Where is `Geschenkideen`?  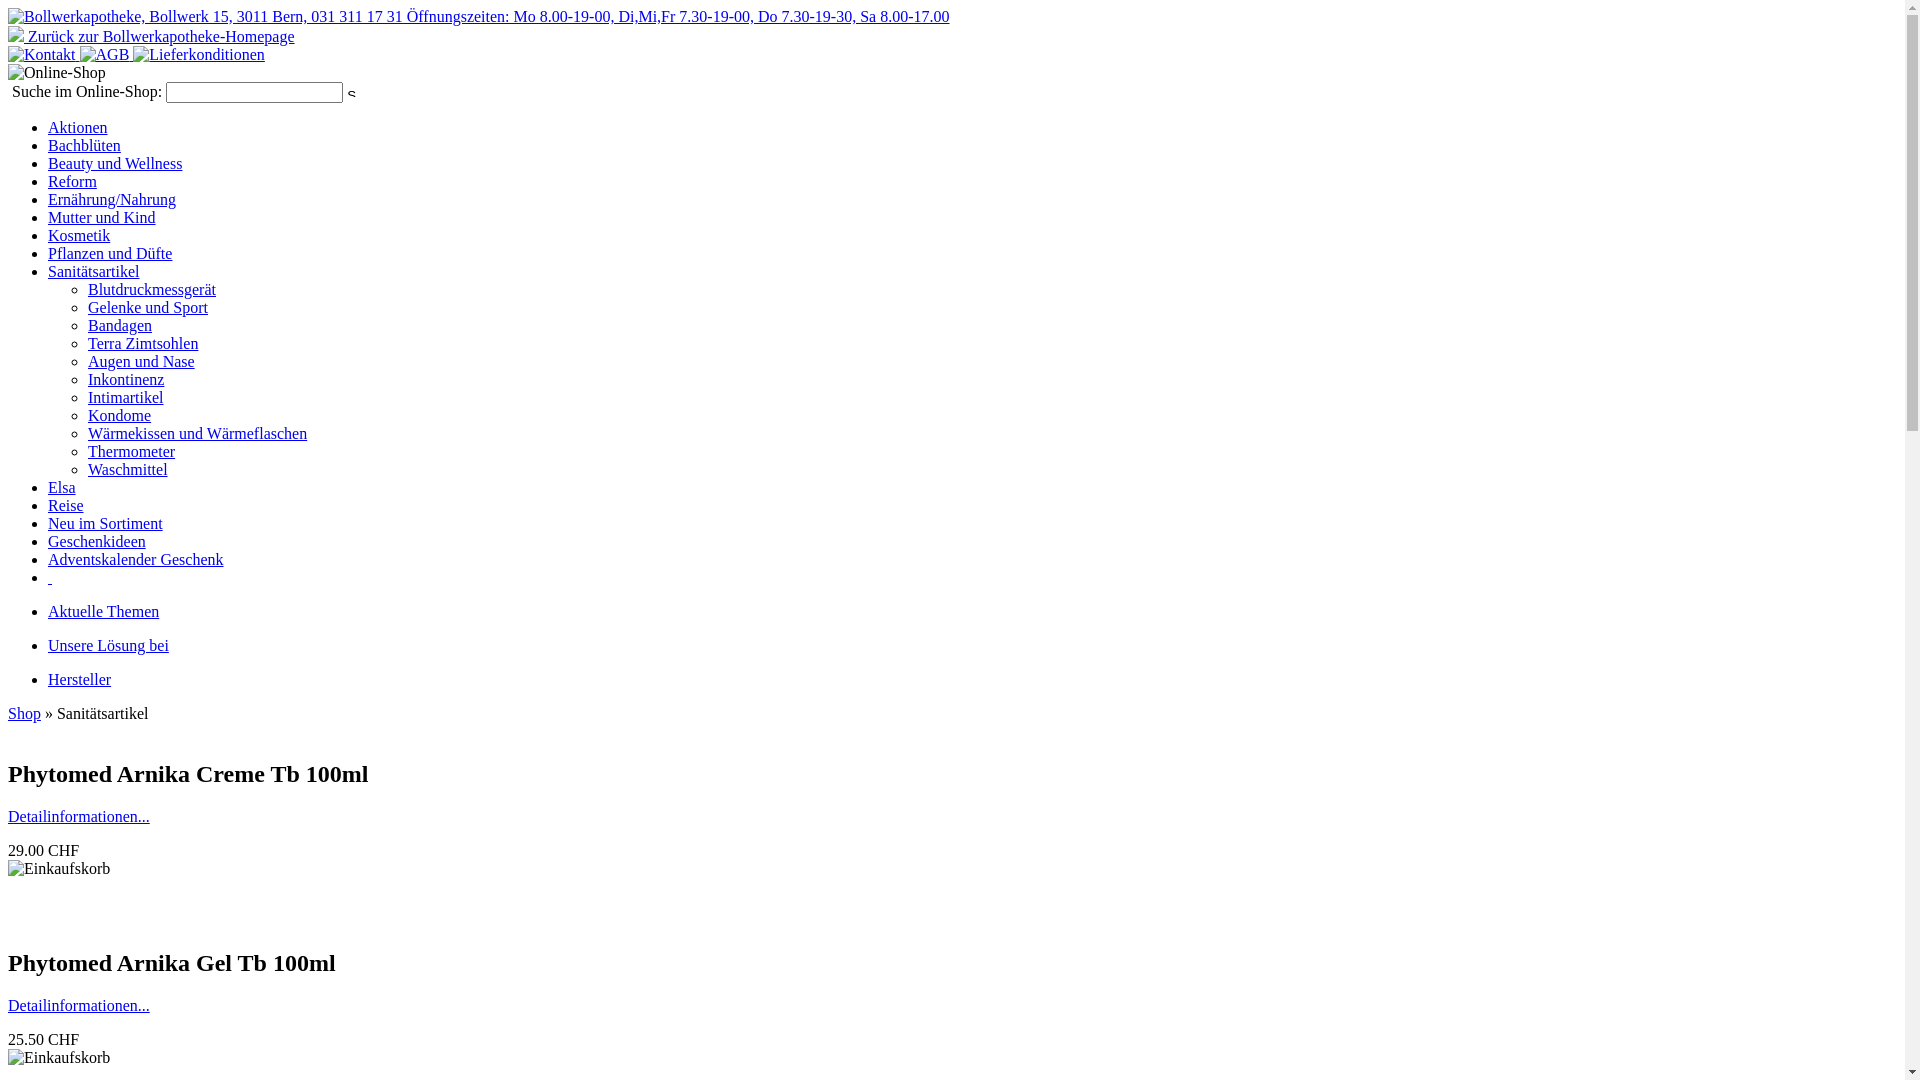 Geschenkideen is located at coordinates (97, 542).